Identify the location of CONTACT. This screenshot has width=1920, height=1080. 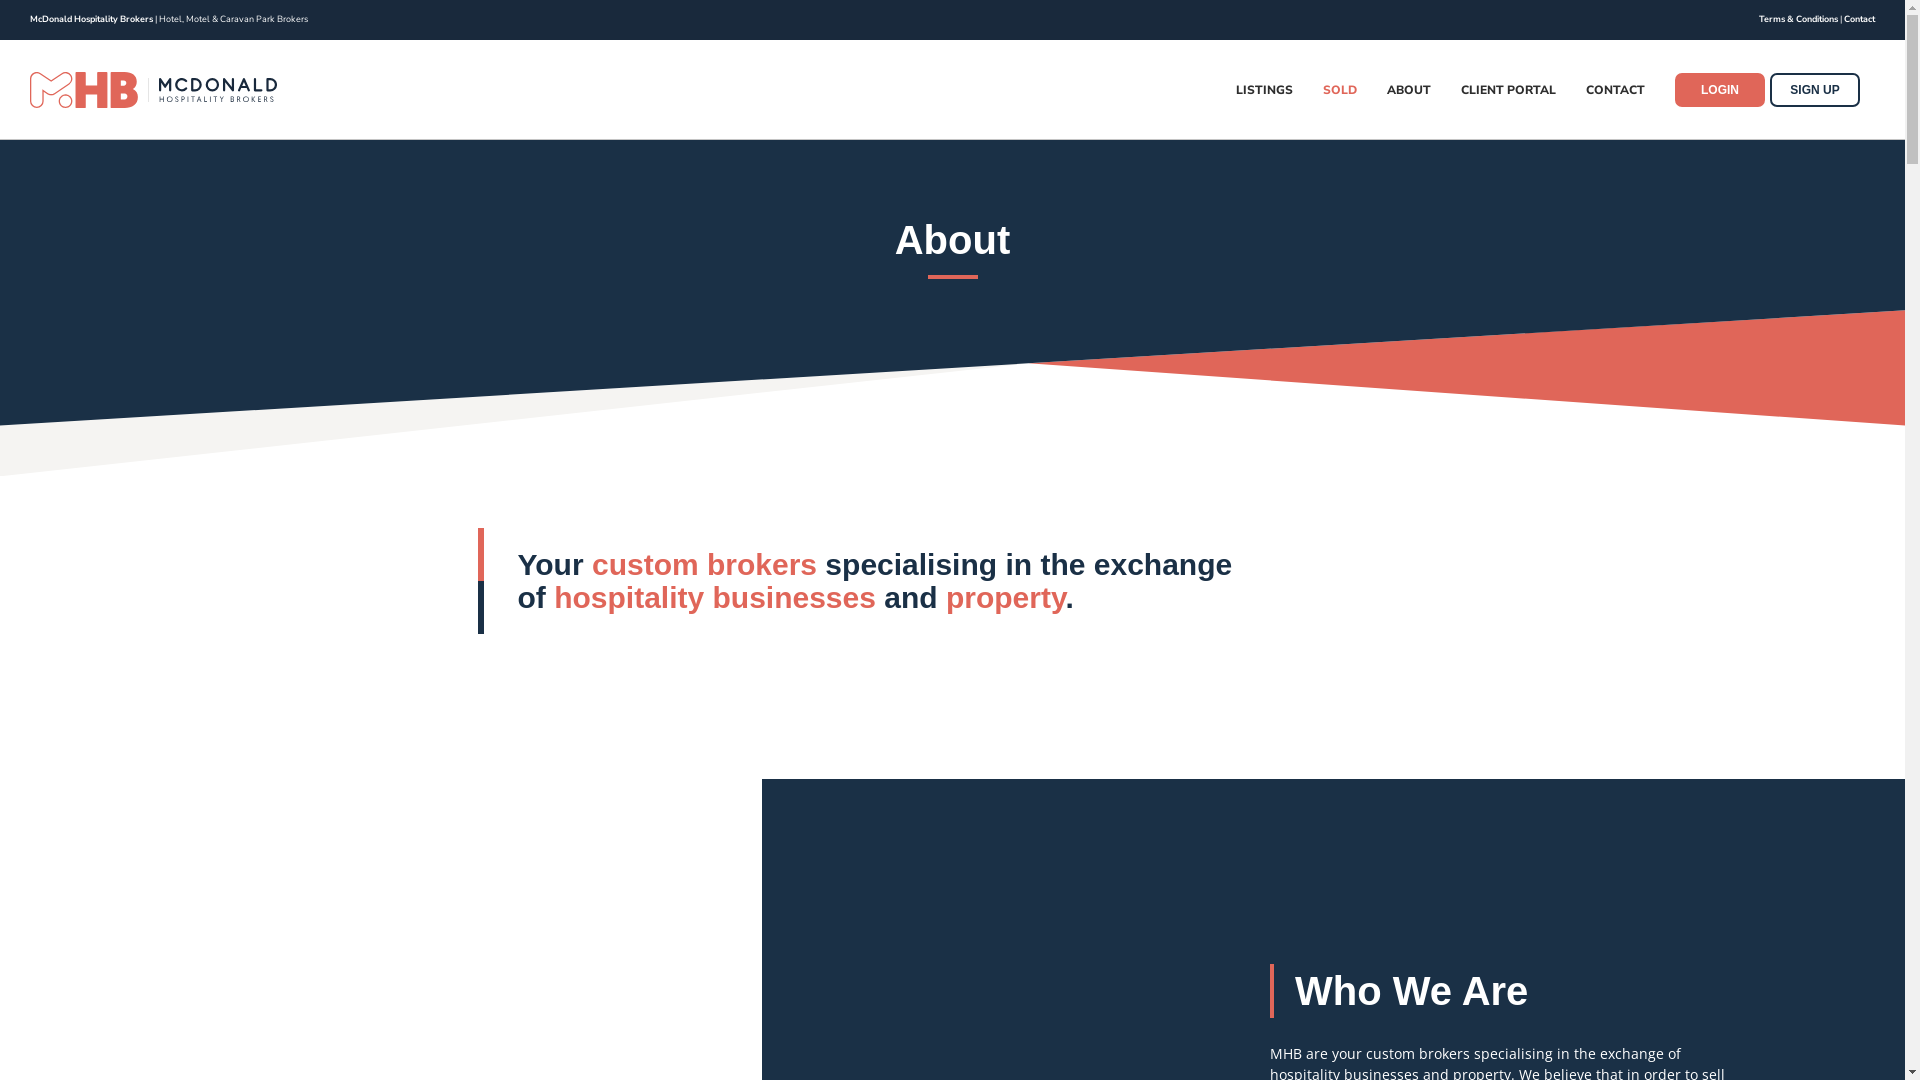
(1616, 90).